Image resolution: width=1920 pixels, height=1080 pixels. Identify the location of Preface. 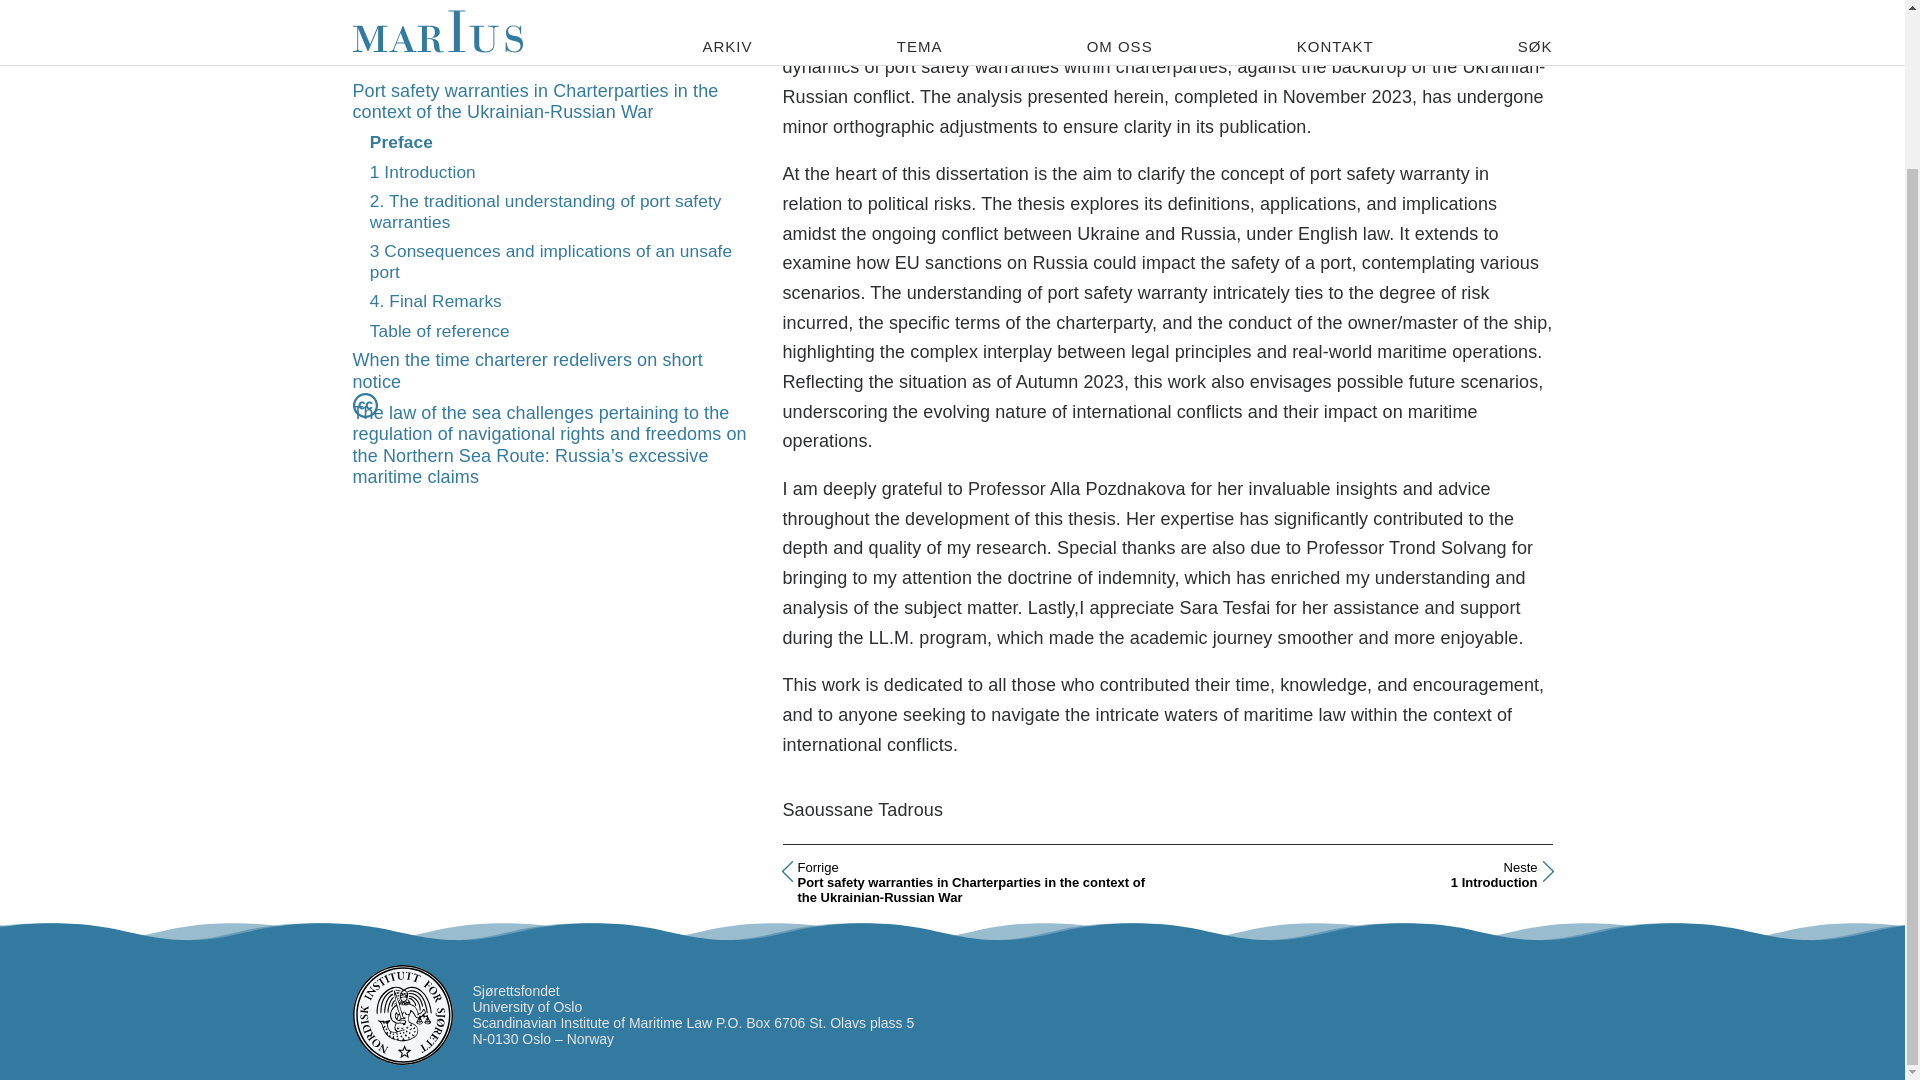
(364, 401).